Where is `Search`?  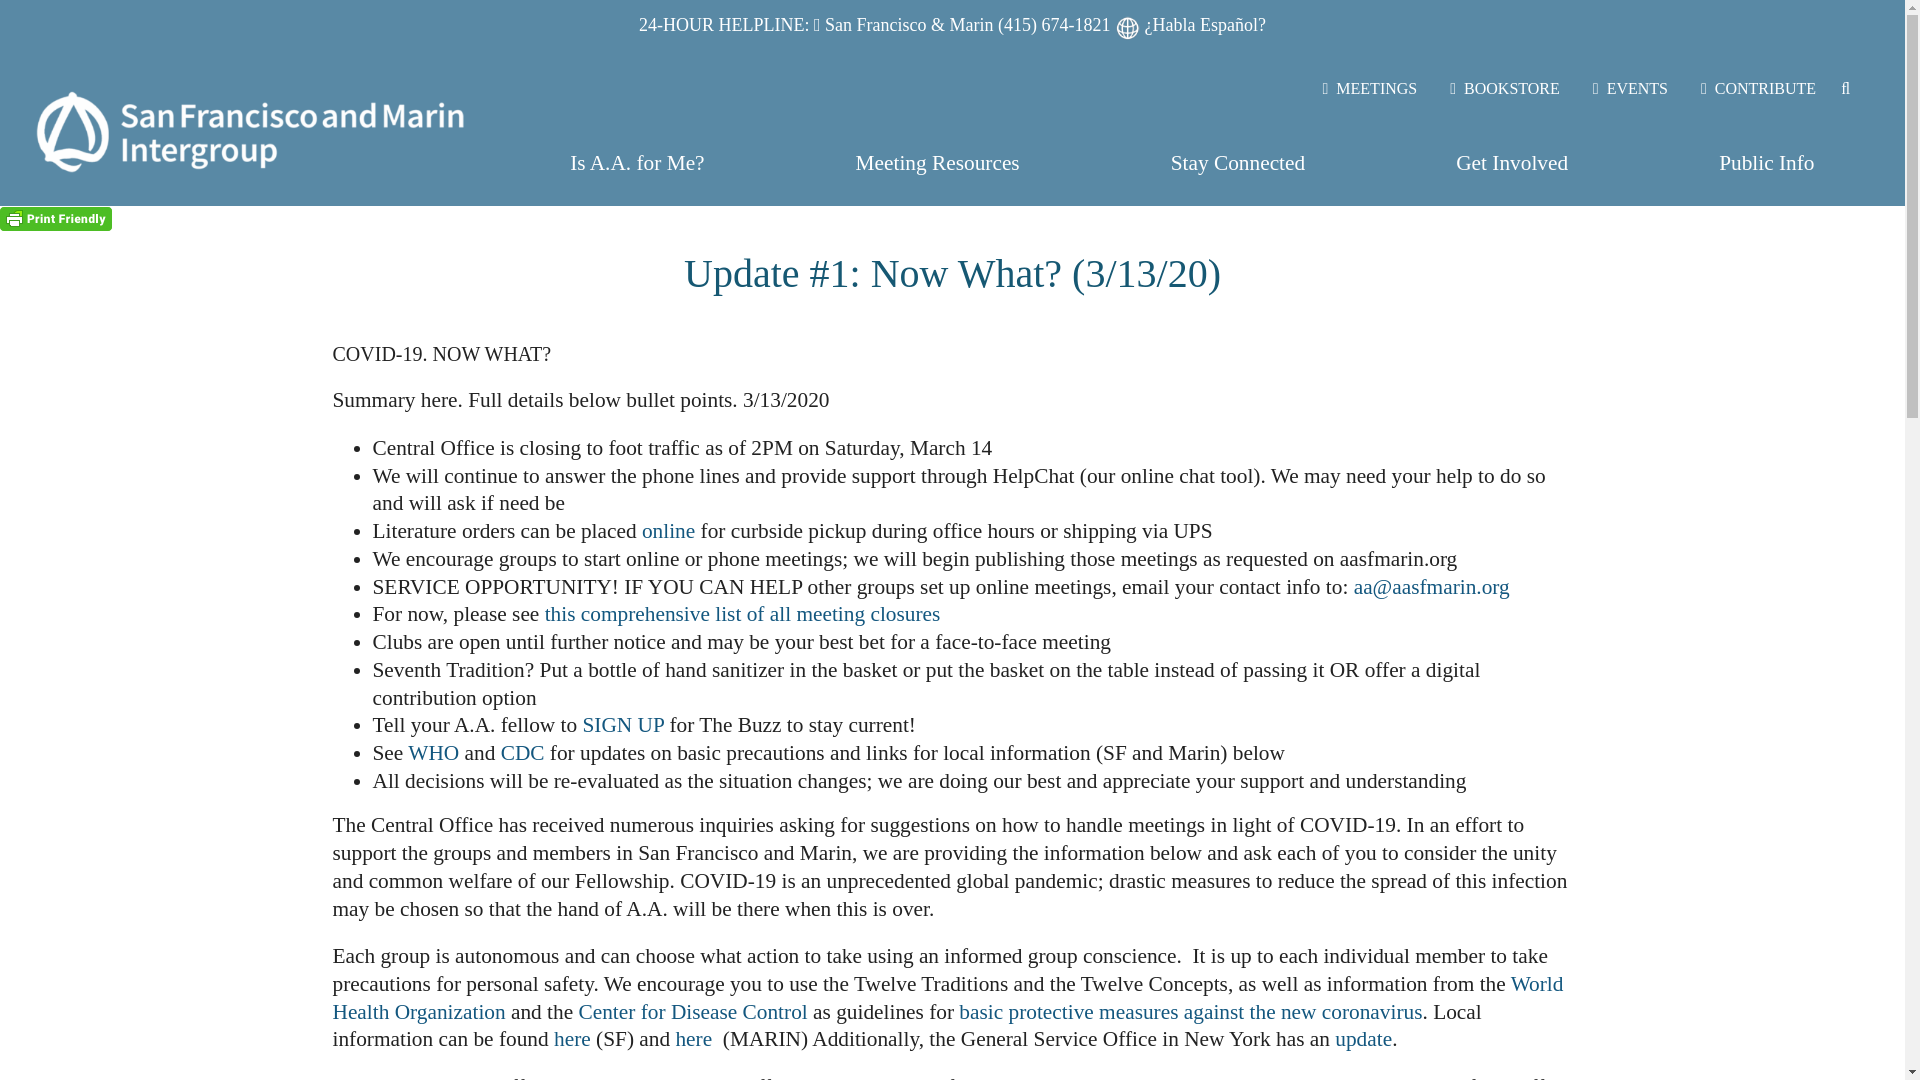 Search is located at coordinates (1858, 88).